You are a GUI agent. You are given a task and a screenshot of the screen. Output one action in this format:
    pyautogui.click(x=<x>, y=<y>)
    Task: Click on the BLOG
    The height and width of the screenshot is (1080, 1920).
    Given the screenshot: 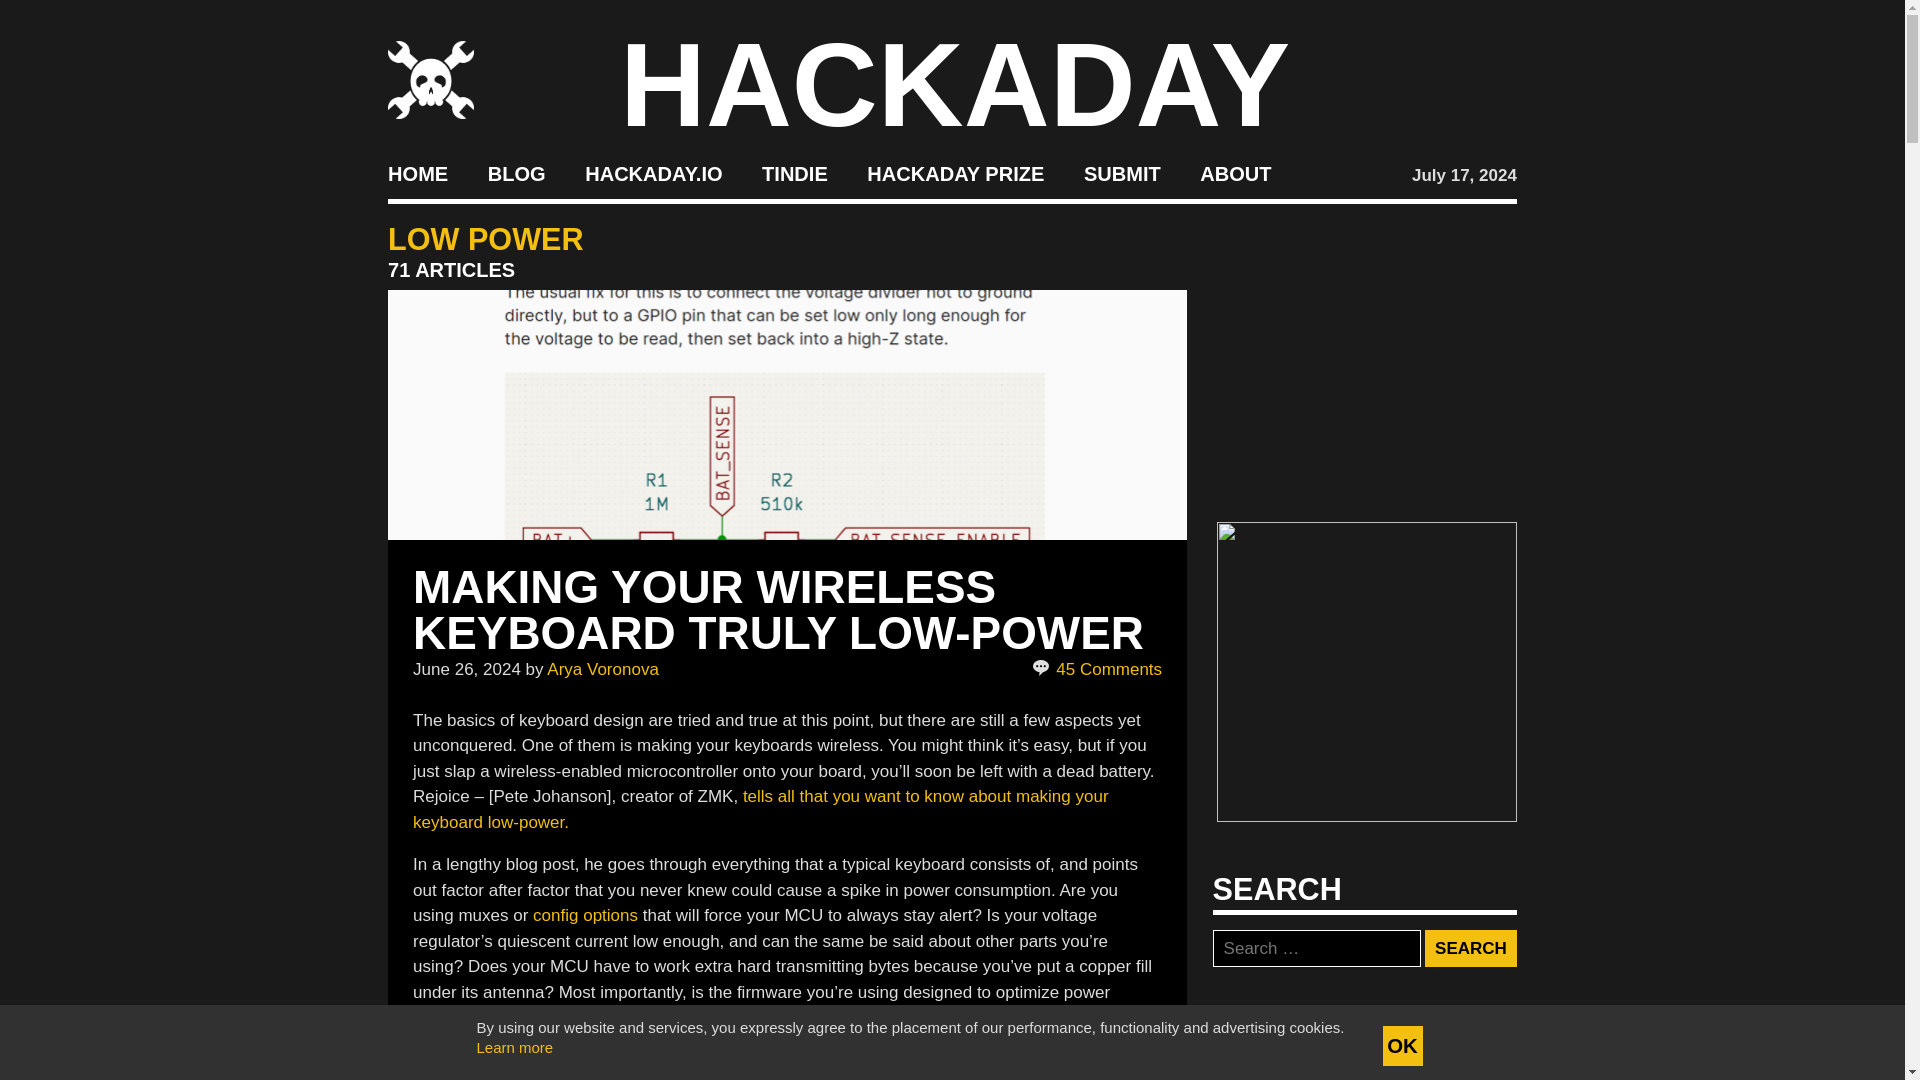 What is the action you would take?
    pyautogui.click(x=516, y=174)
    